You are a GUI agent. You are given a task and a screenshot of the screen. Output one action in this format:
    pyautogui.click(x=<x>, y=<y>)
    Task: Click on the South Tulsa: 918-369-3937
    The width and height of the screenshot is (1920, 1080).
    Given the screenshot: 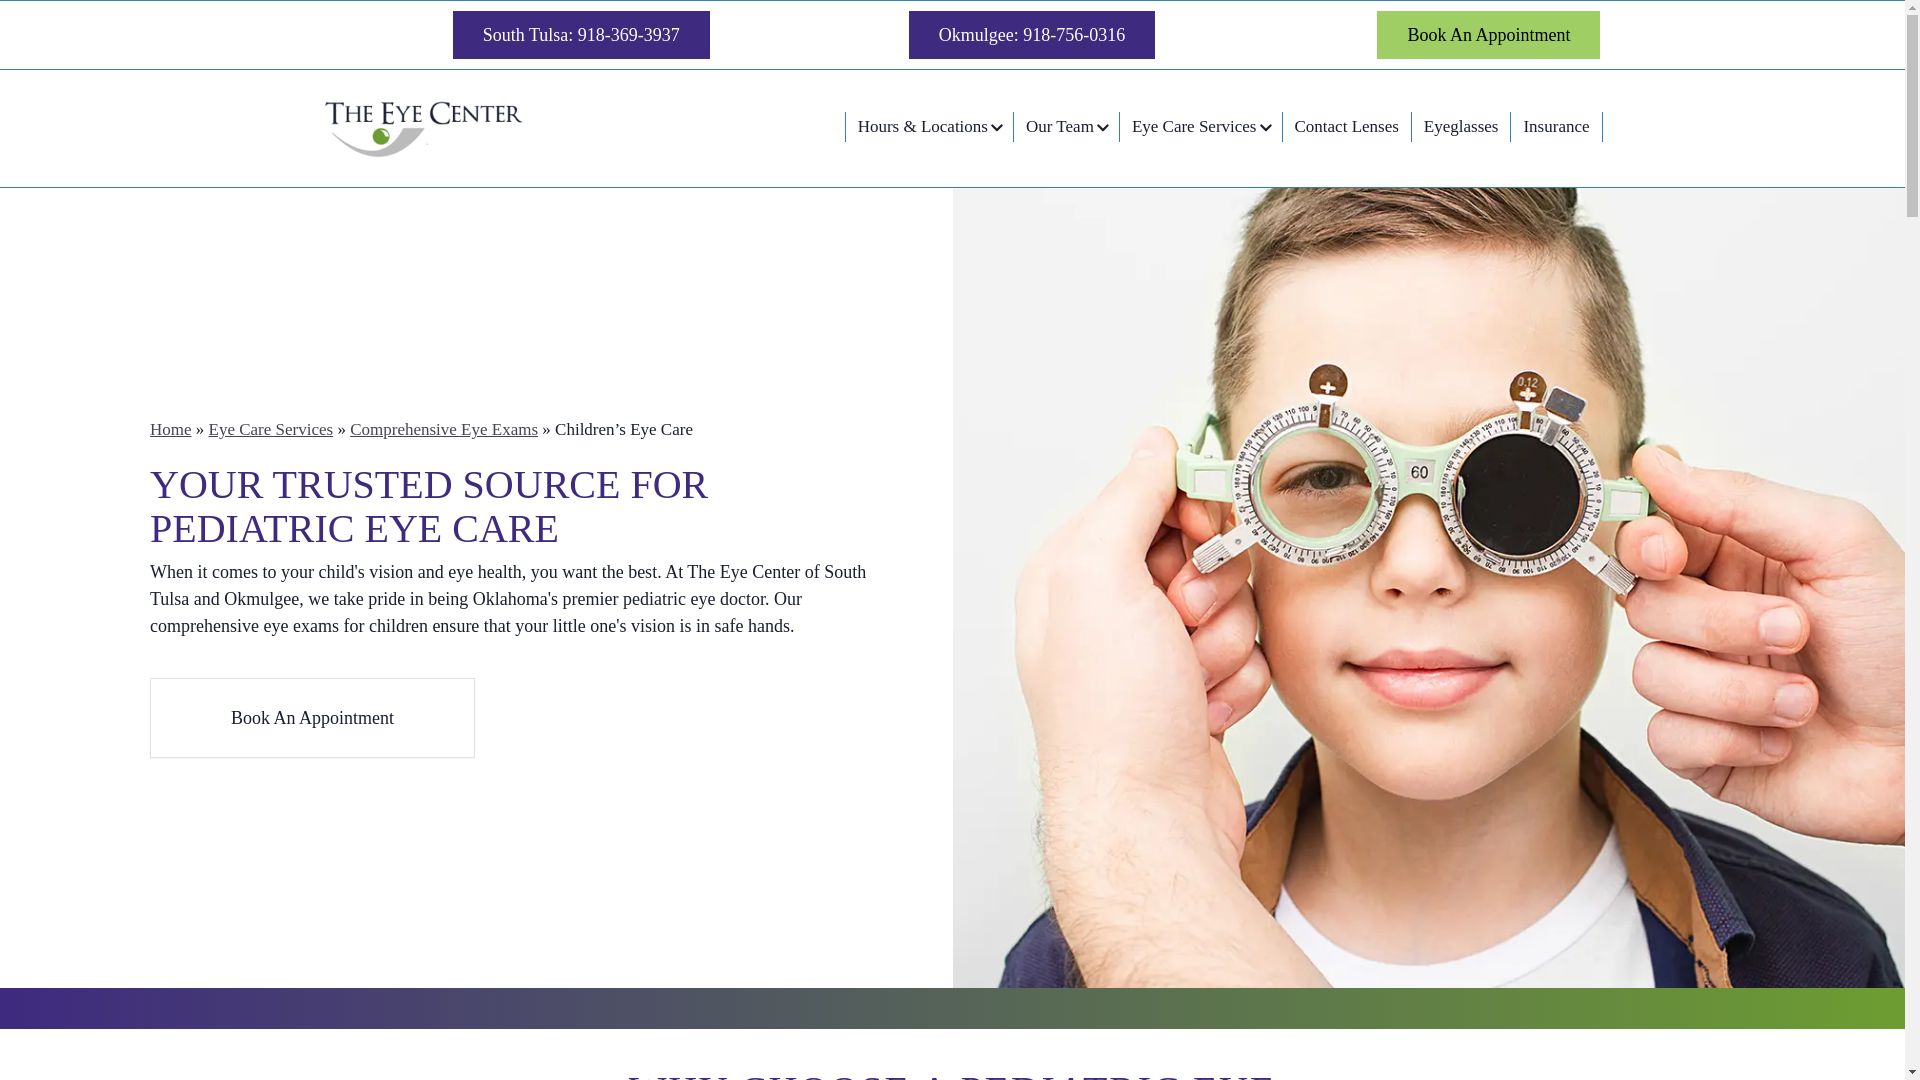 What is the action you would take?
    pyautogui.click(x=582, y=34)
    